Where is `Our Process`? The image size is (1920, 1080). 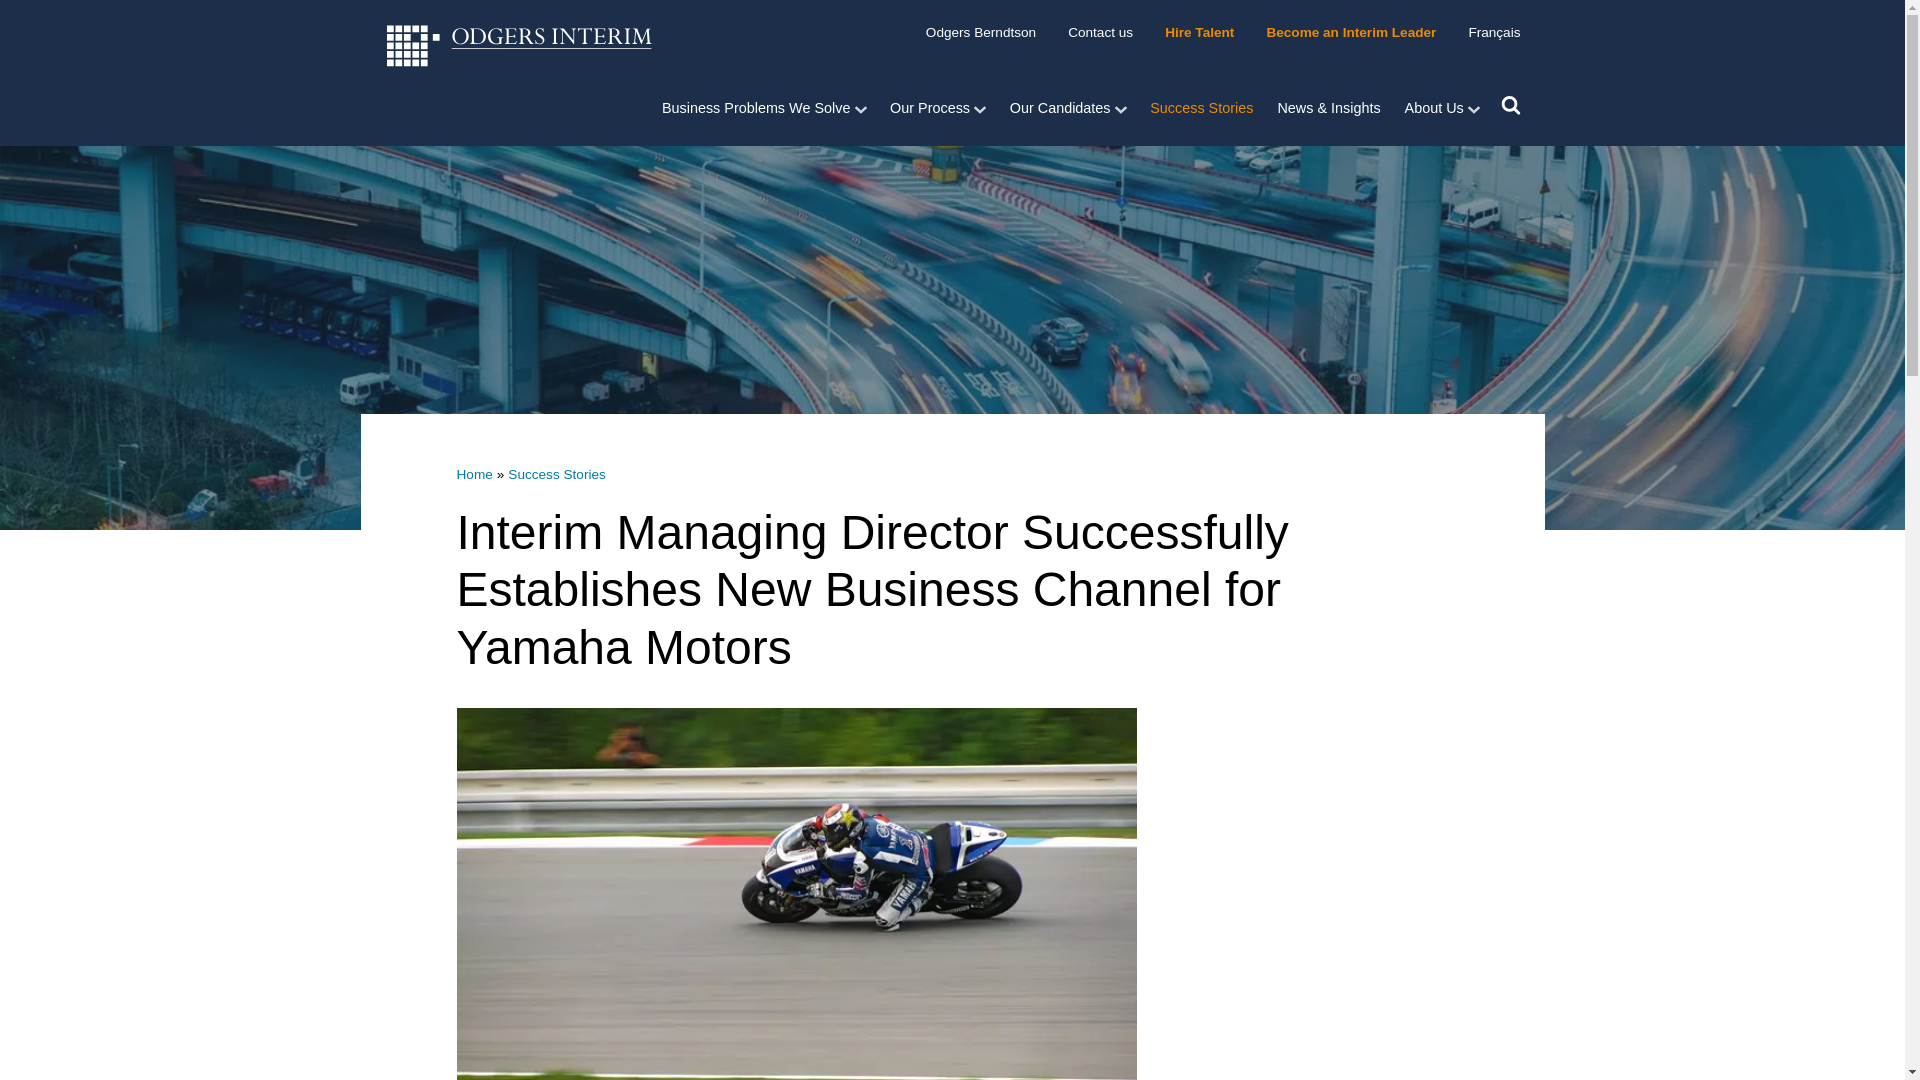 Our Process is located at coordinates (938, 108).